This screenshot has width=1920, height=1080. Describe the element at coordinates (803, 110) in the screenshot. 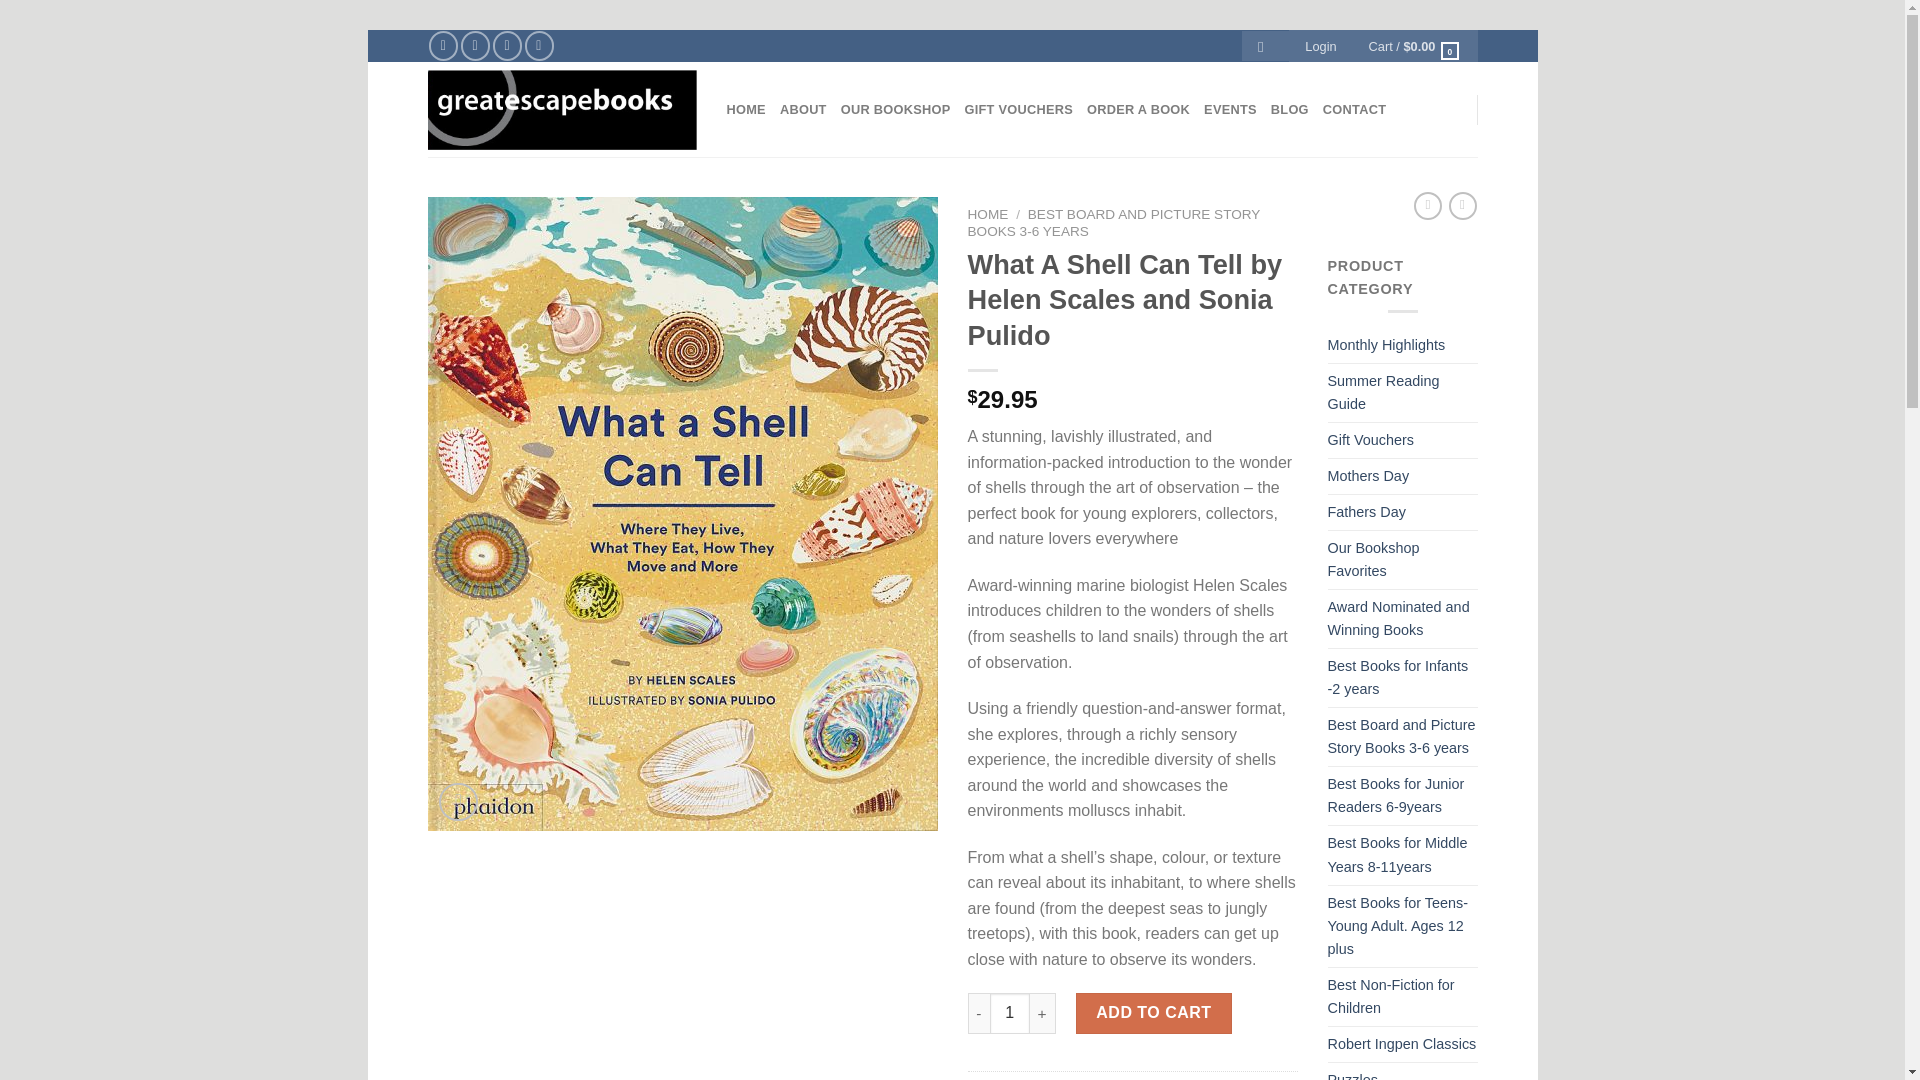

I see `ABOUT` at that location.